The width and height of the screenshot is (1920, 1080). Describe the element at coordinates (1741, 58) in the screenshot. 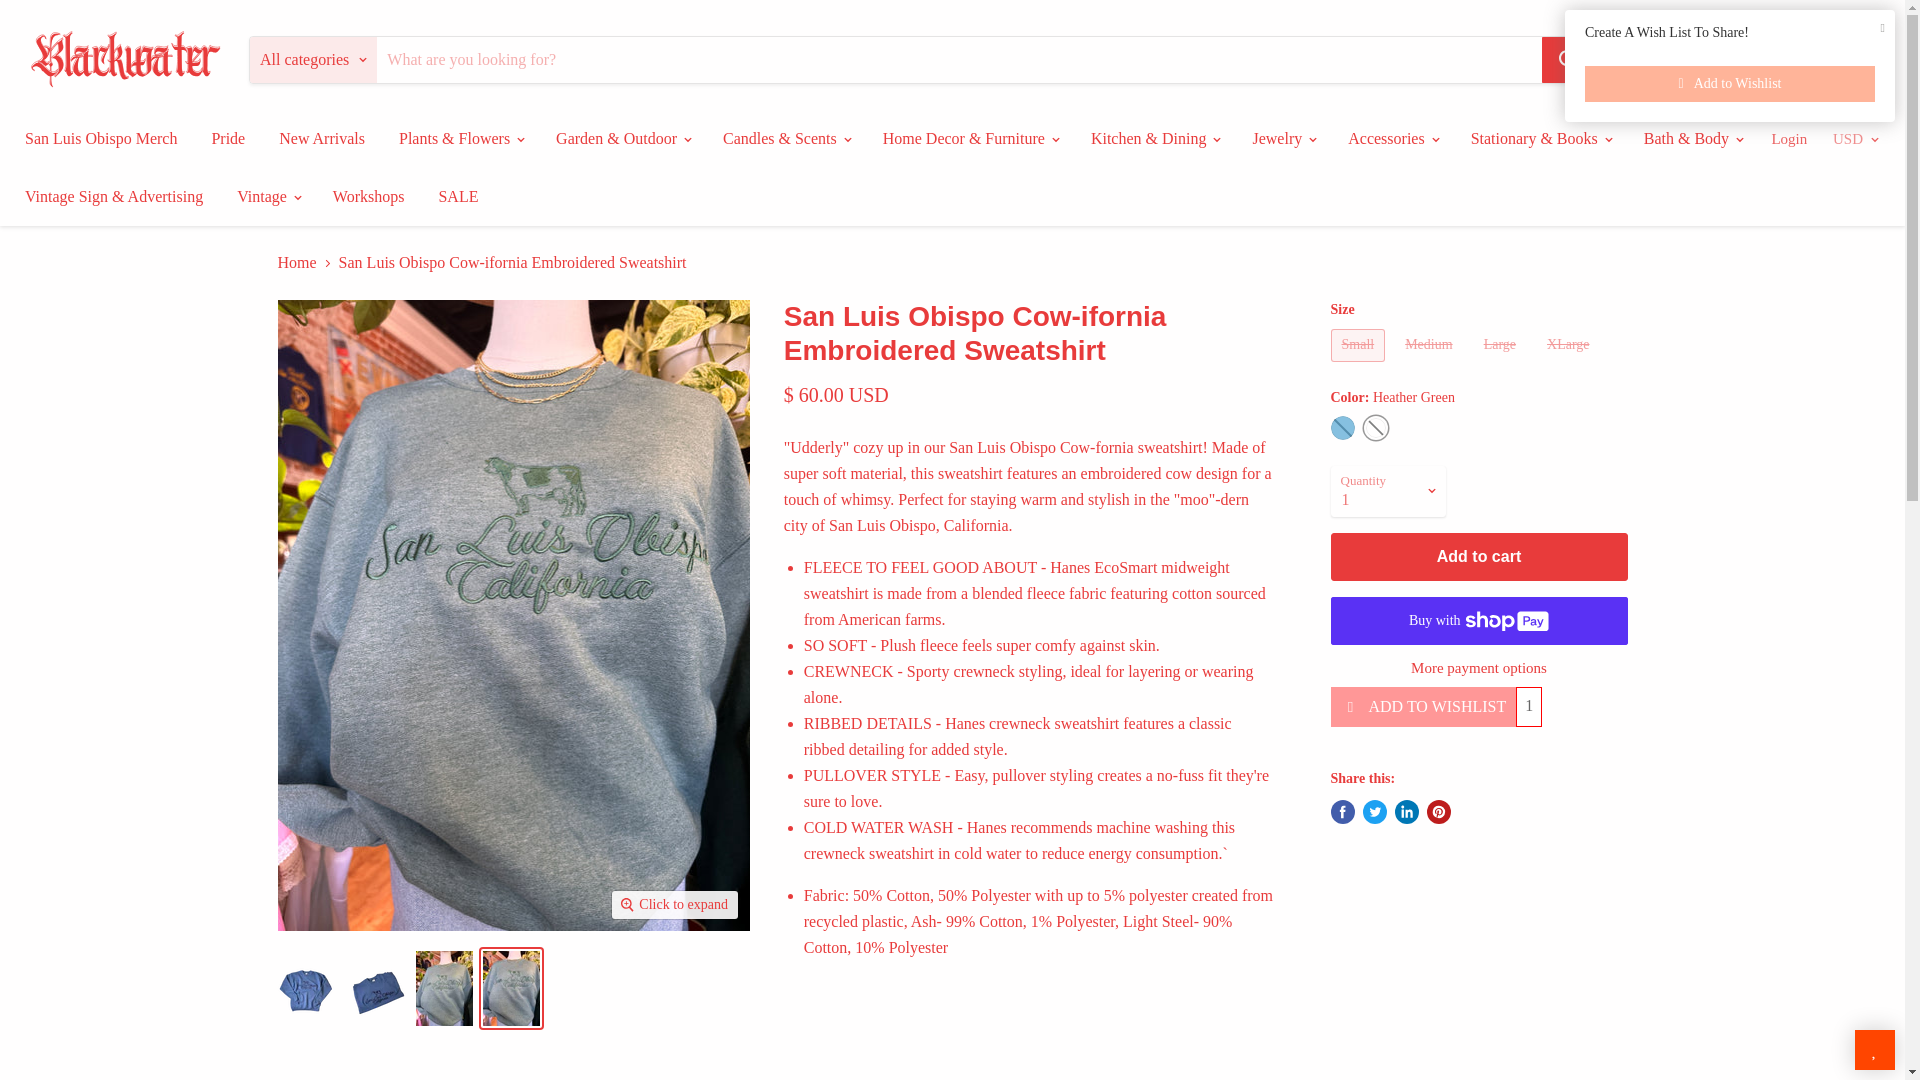

I see `SHOP NEW ARRIVALS` at that location.